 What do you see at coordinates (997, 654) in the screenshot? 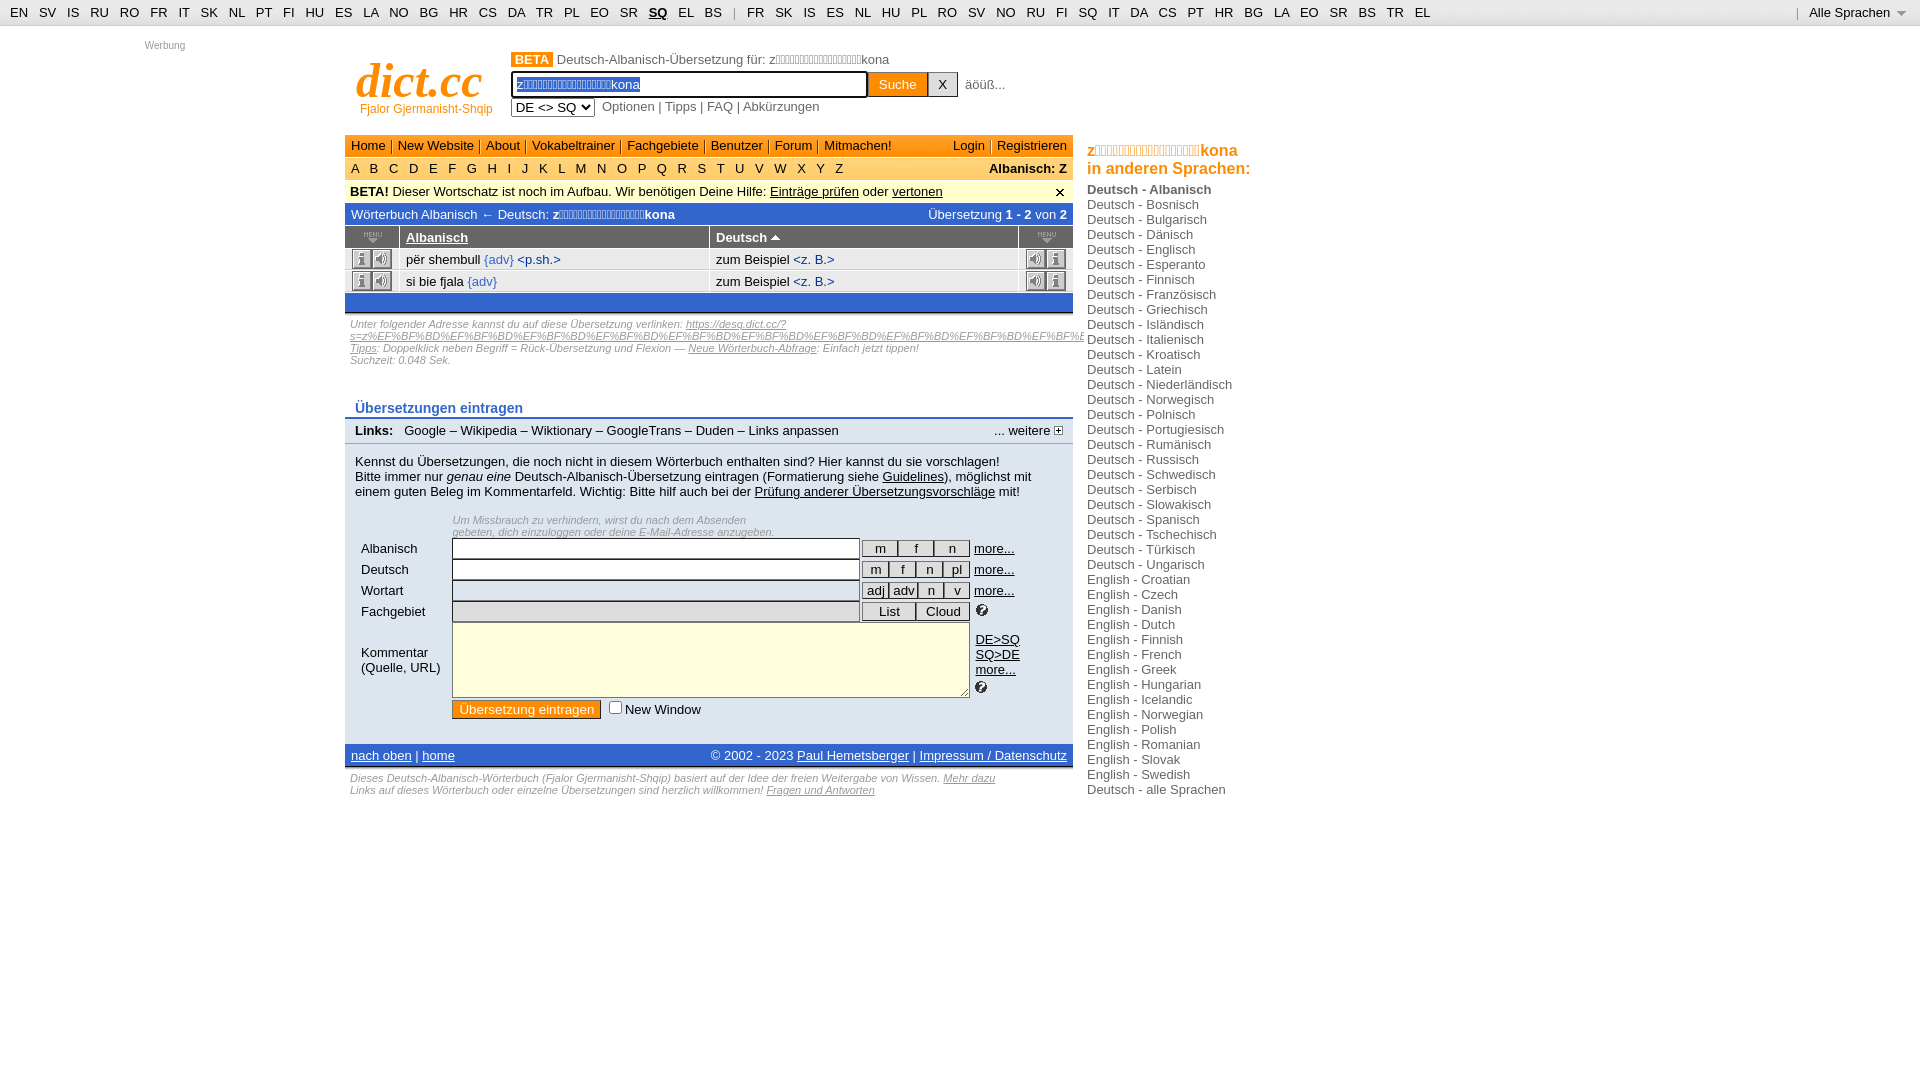
I see `SQ>DE` at bounding box center [997, 654].